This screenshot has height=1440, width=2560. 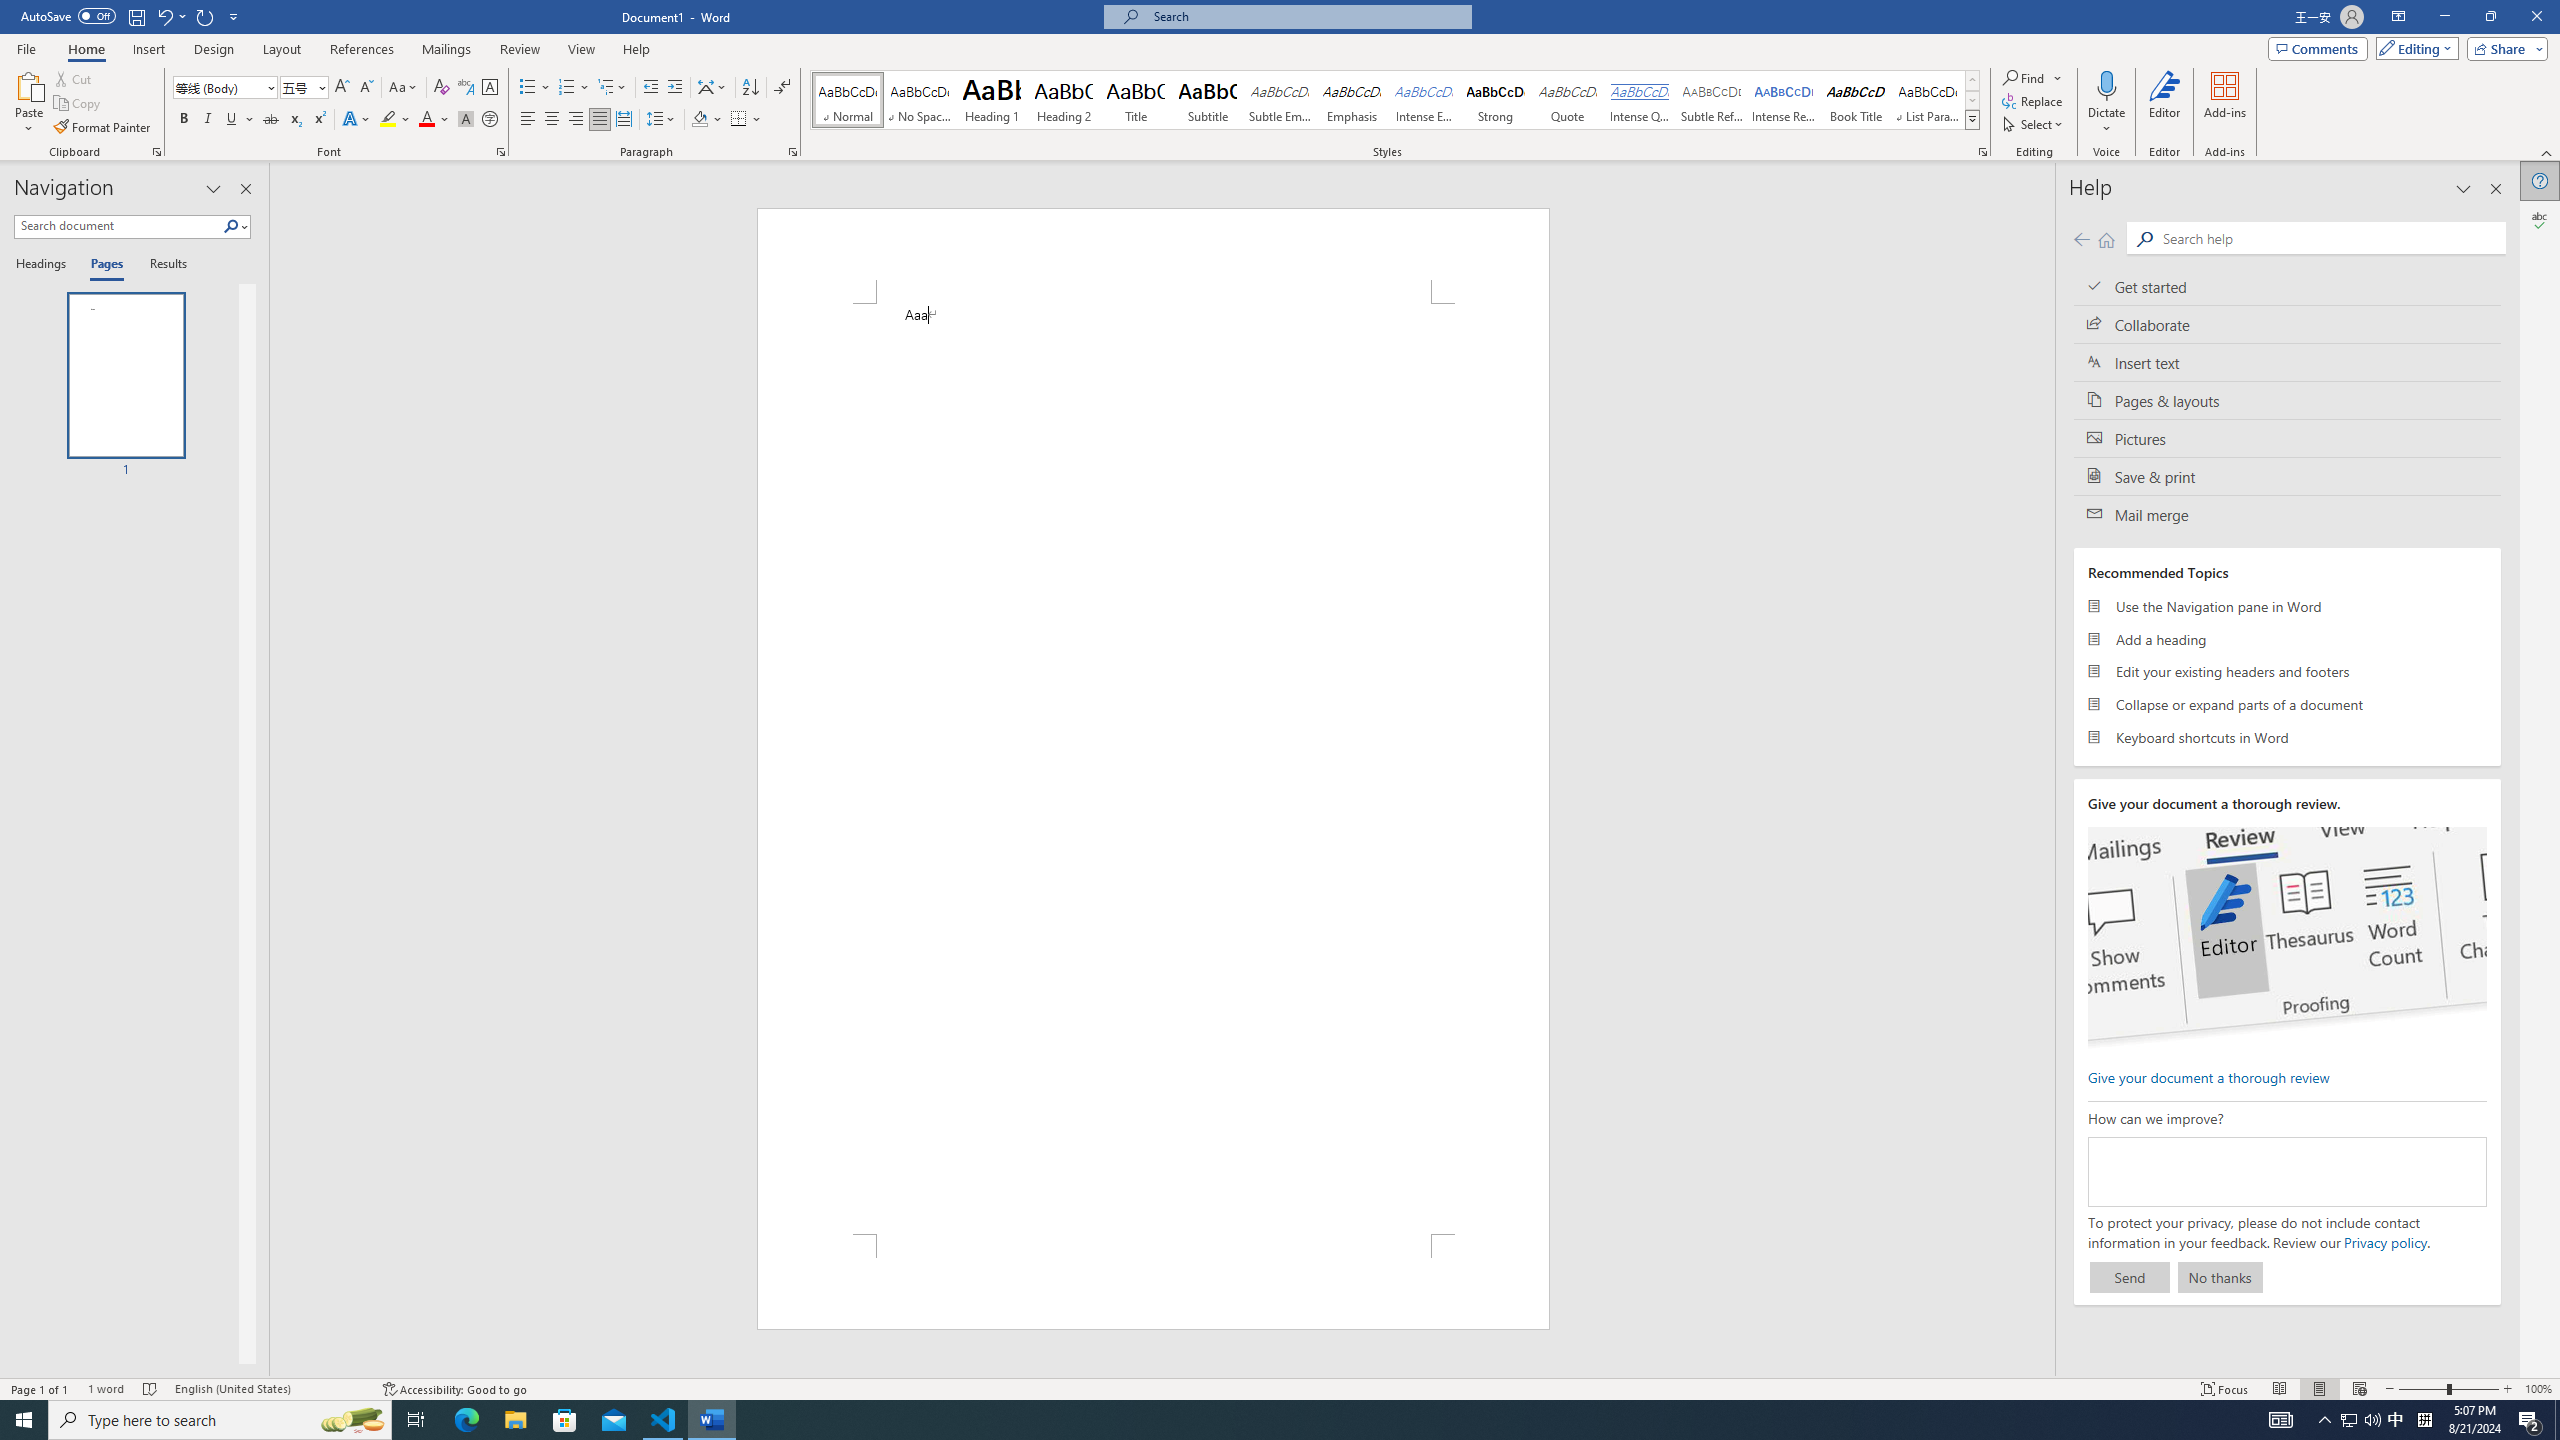 What do you see at coordinates (2287, 324) in the screenshot?
I see `Collaborate` at bounding box center [2287, 324].